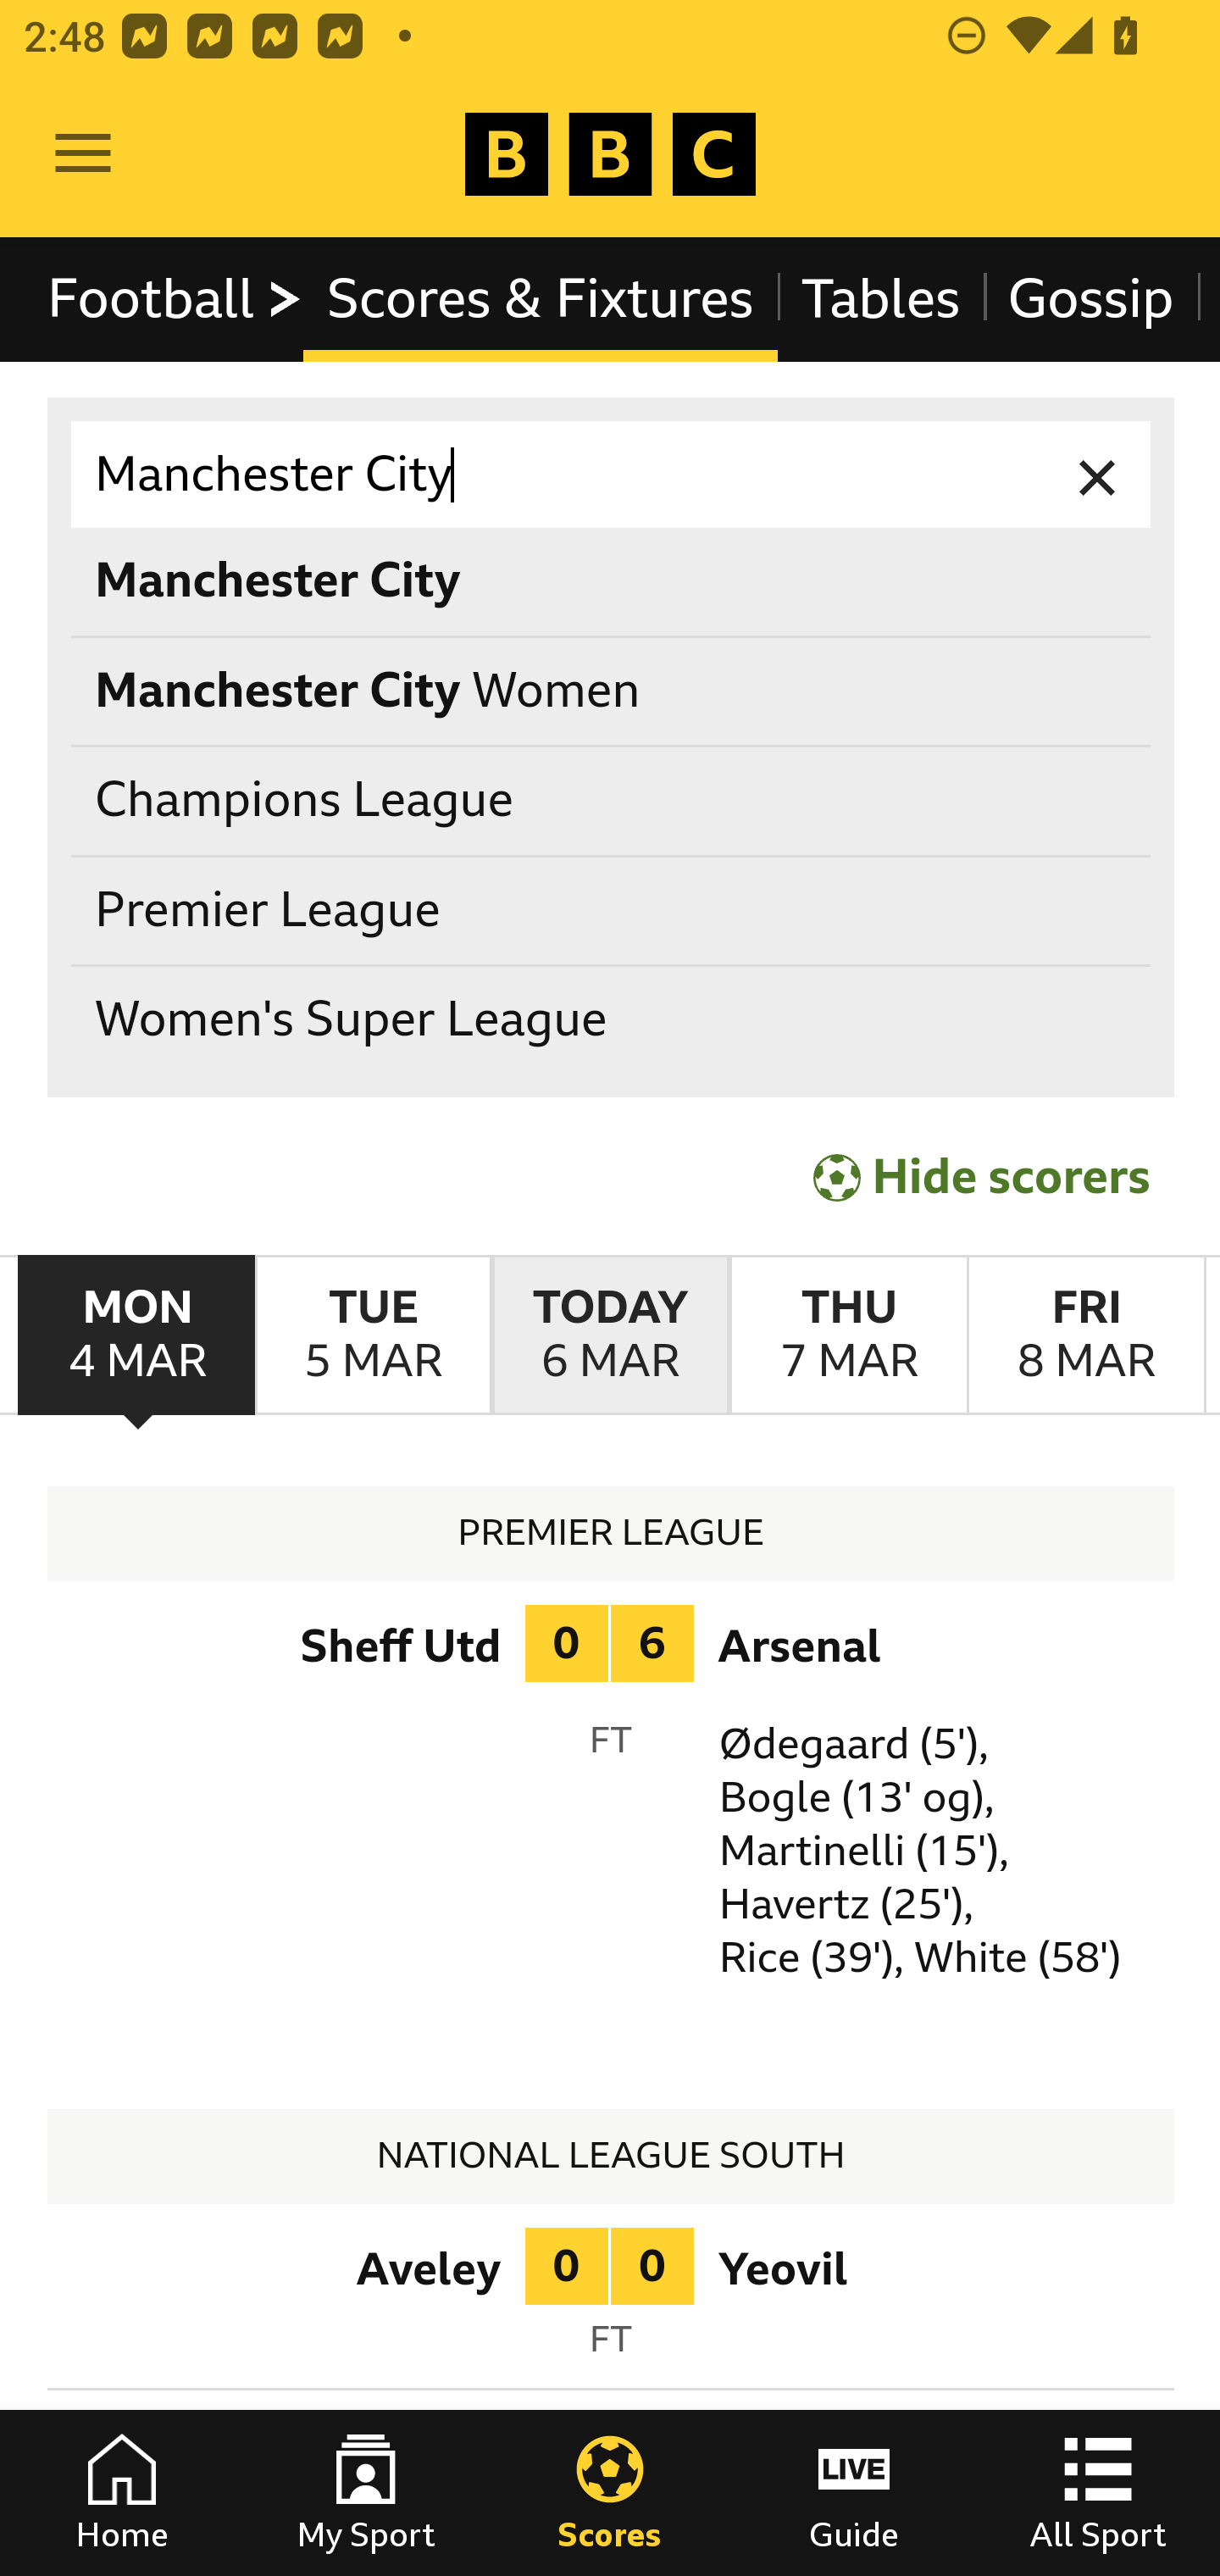 This screenshot has height=2576, width=1220. Describe the element at coordinates (176, 298) in the screenshot. I see `Football ` at that location.